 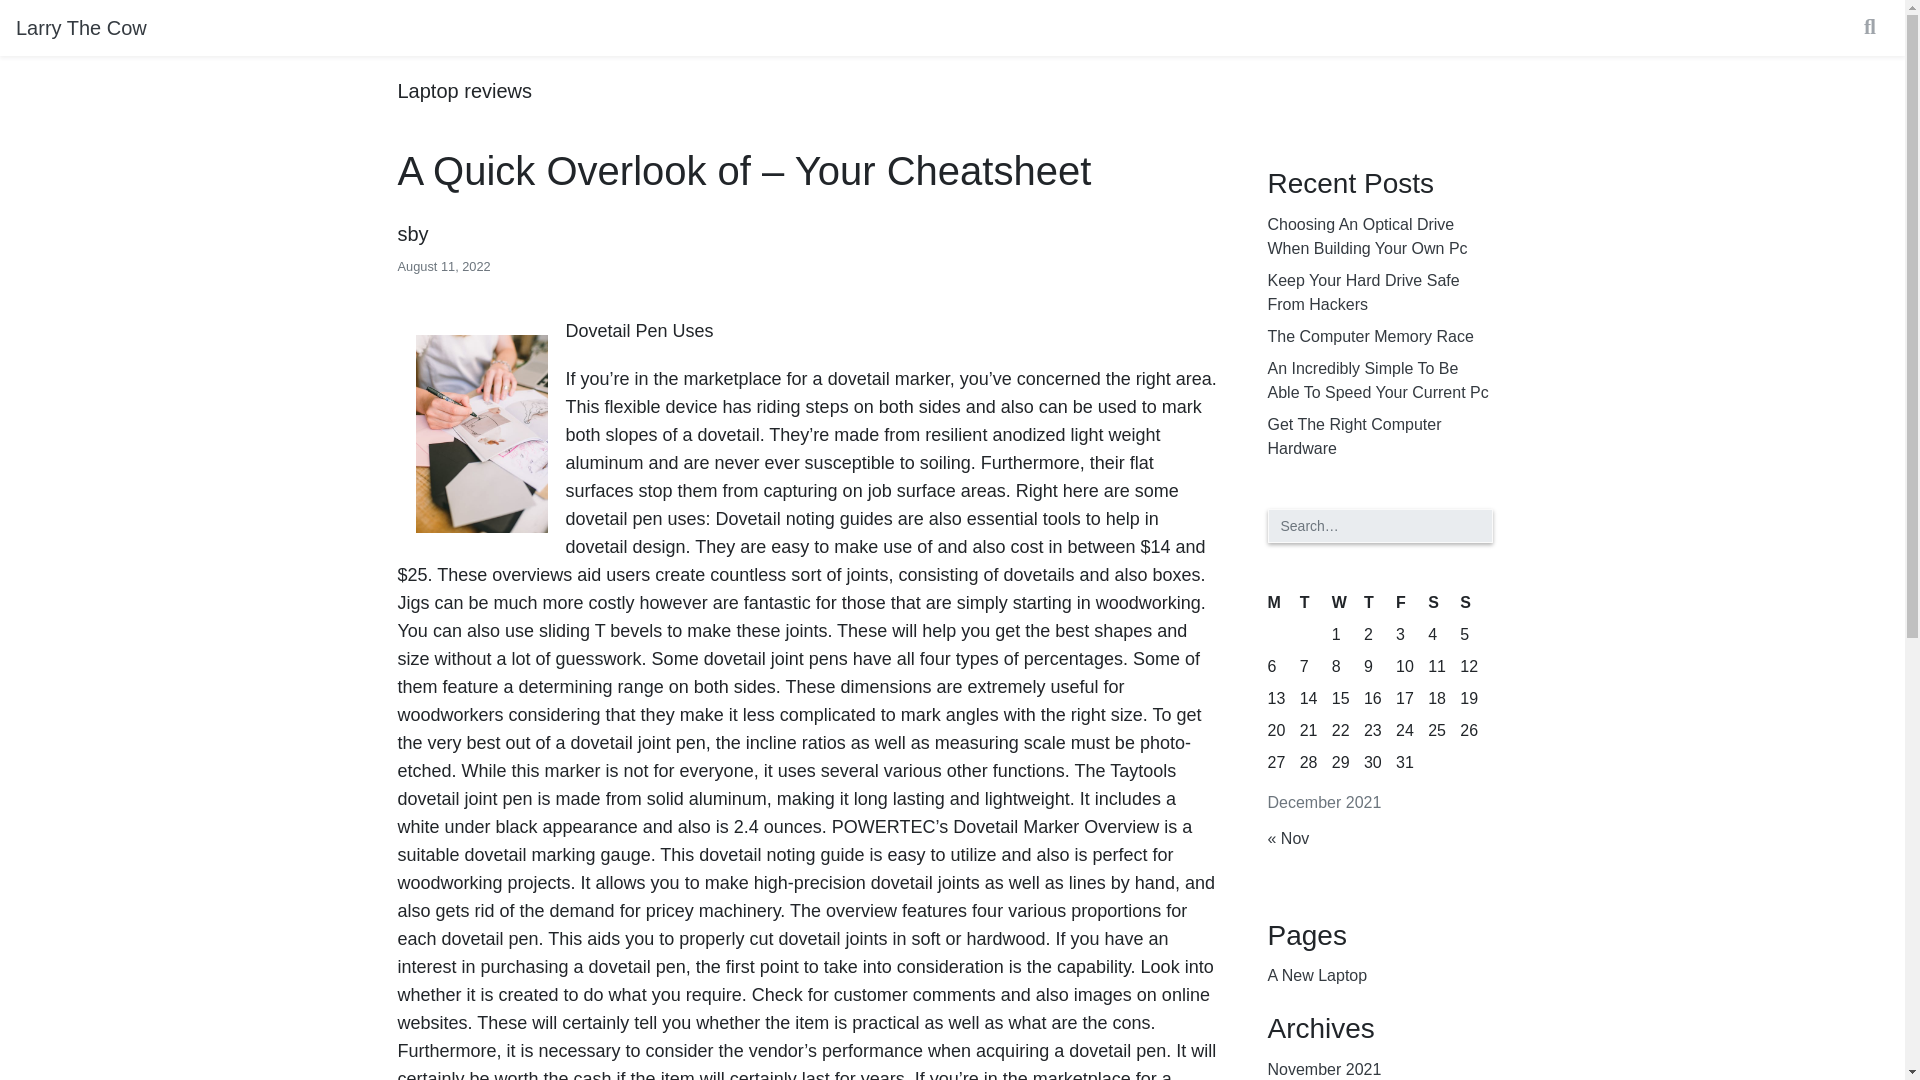 I want to click on An Incredibly Simple To Be Able To Speed Your Current Pc, so click(x=1380, y=381).